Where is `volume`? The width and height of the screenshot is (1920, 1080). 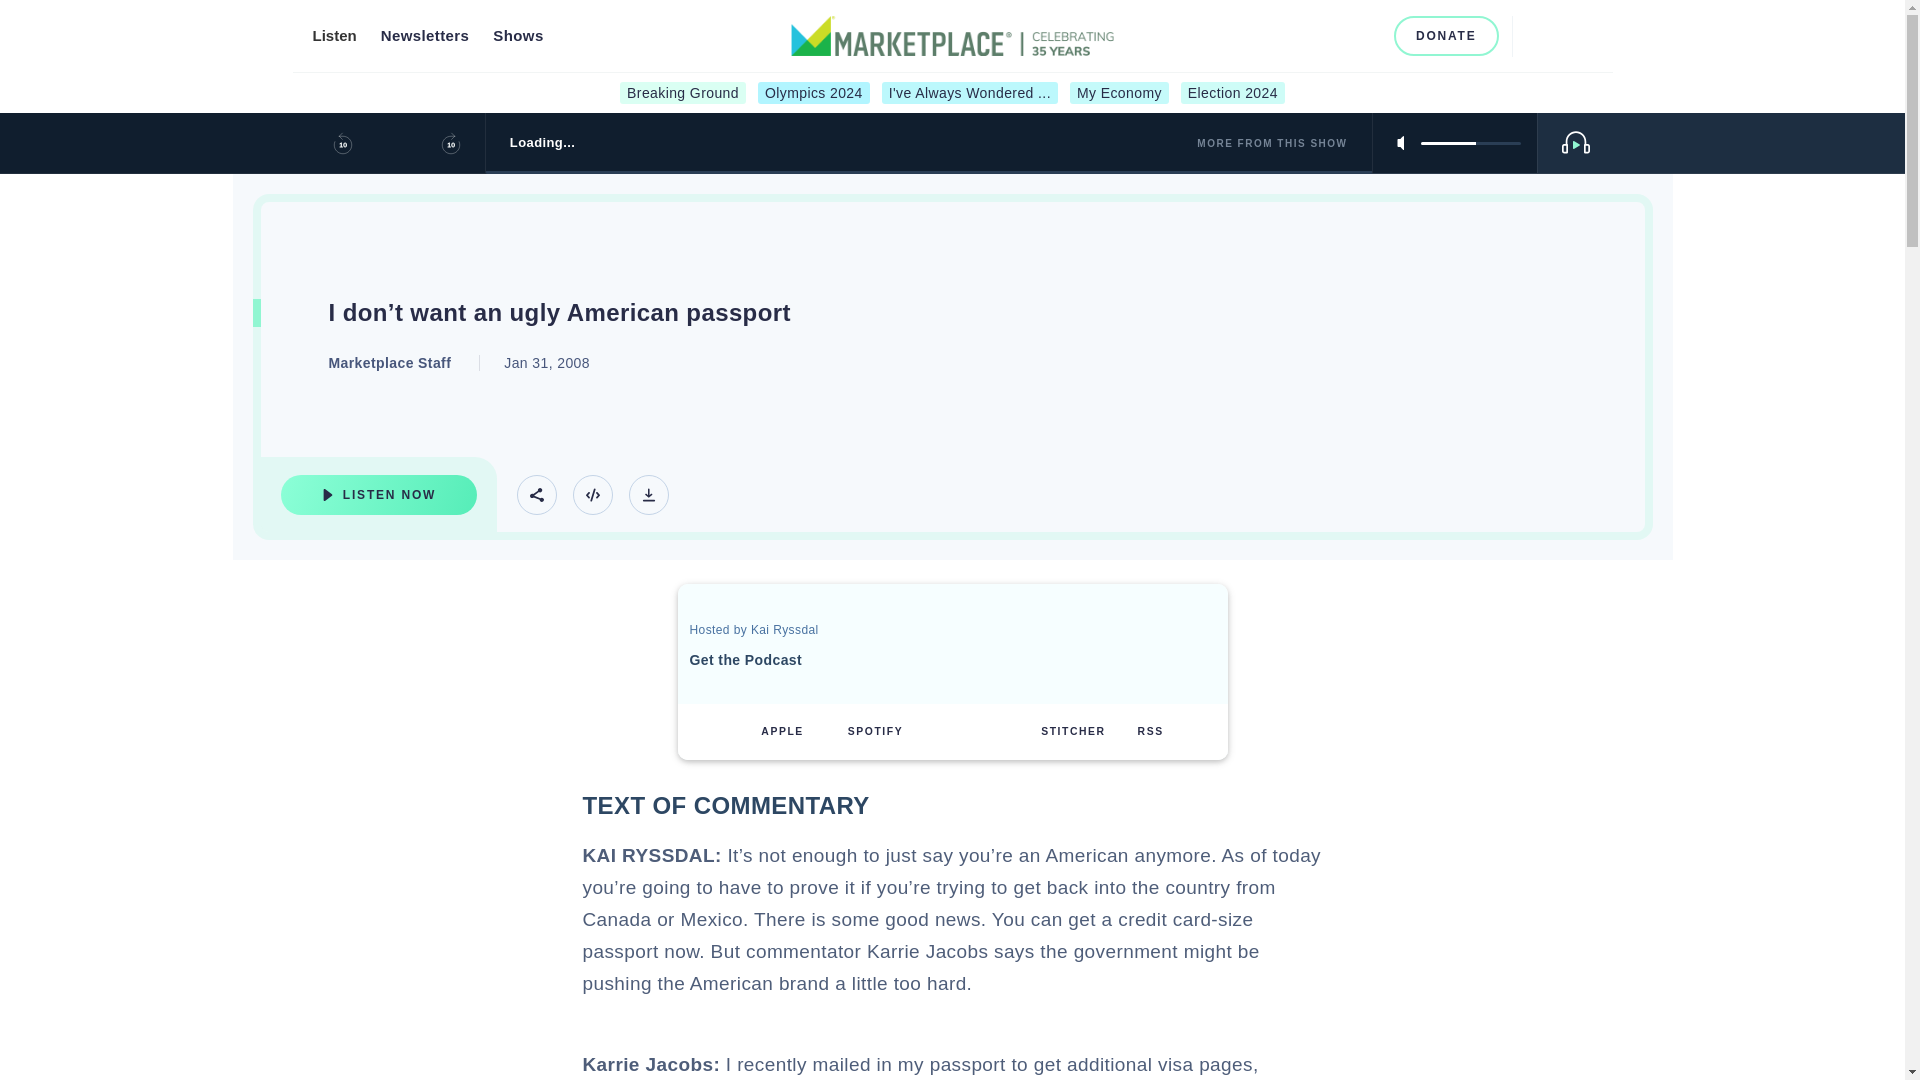 volume is located at coordinates (1470, 142).